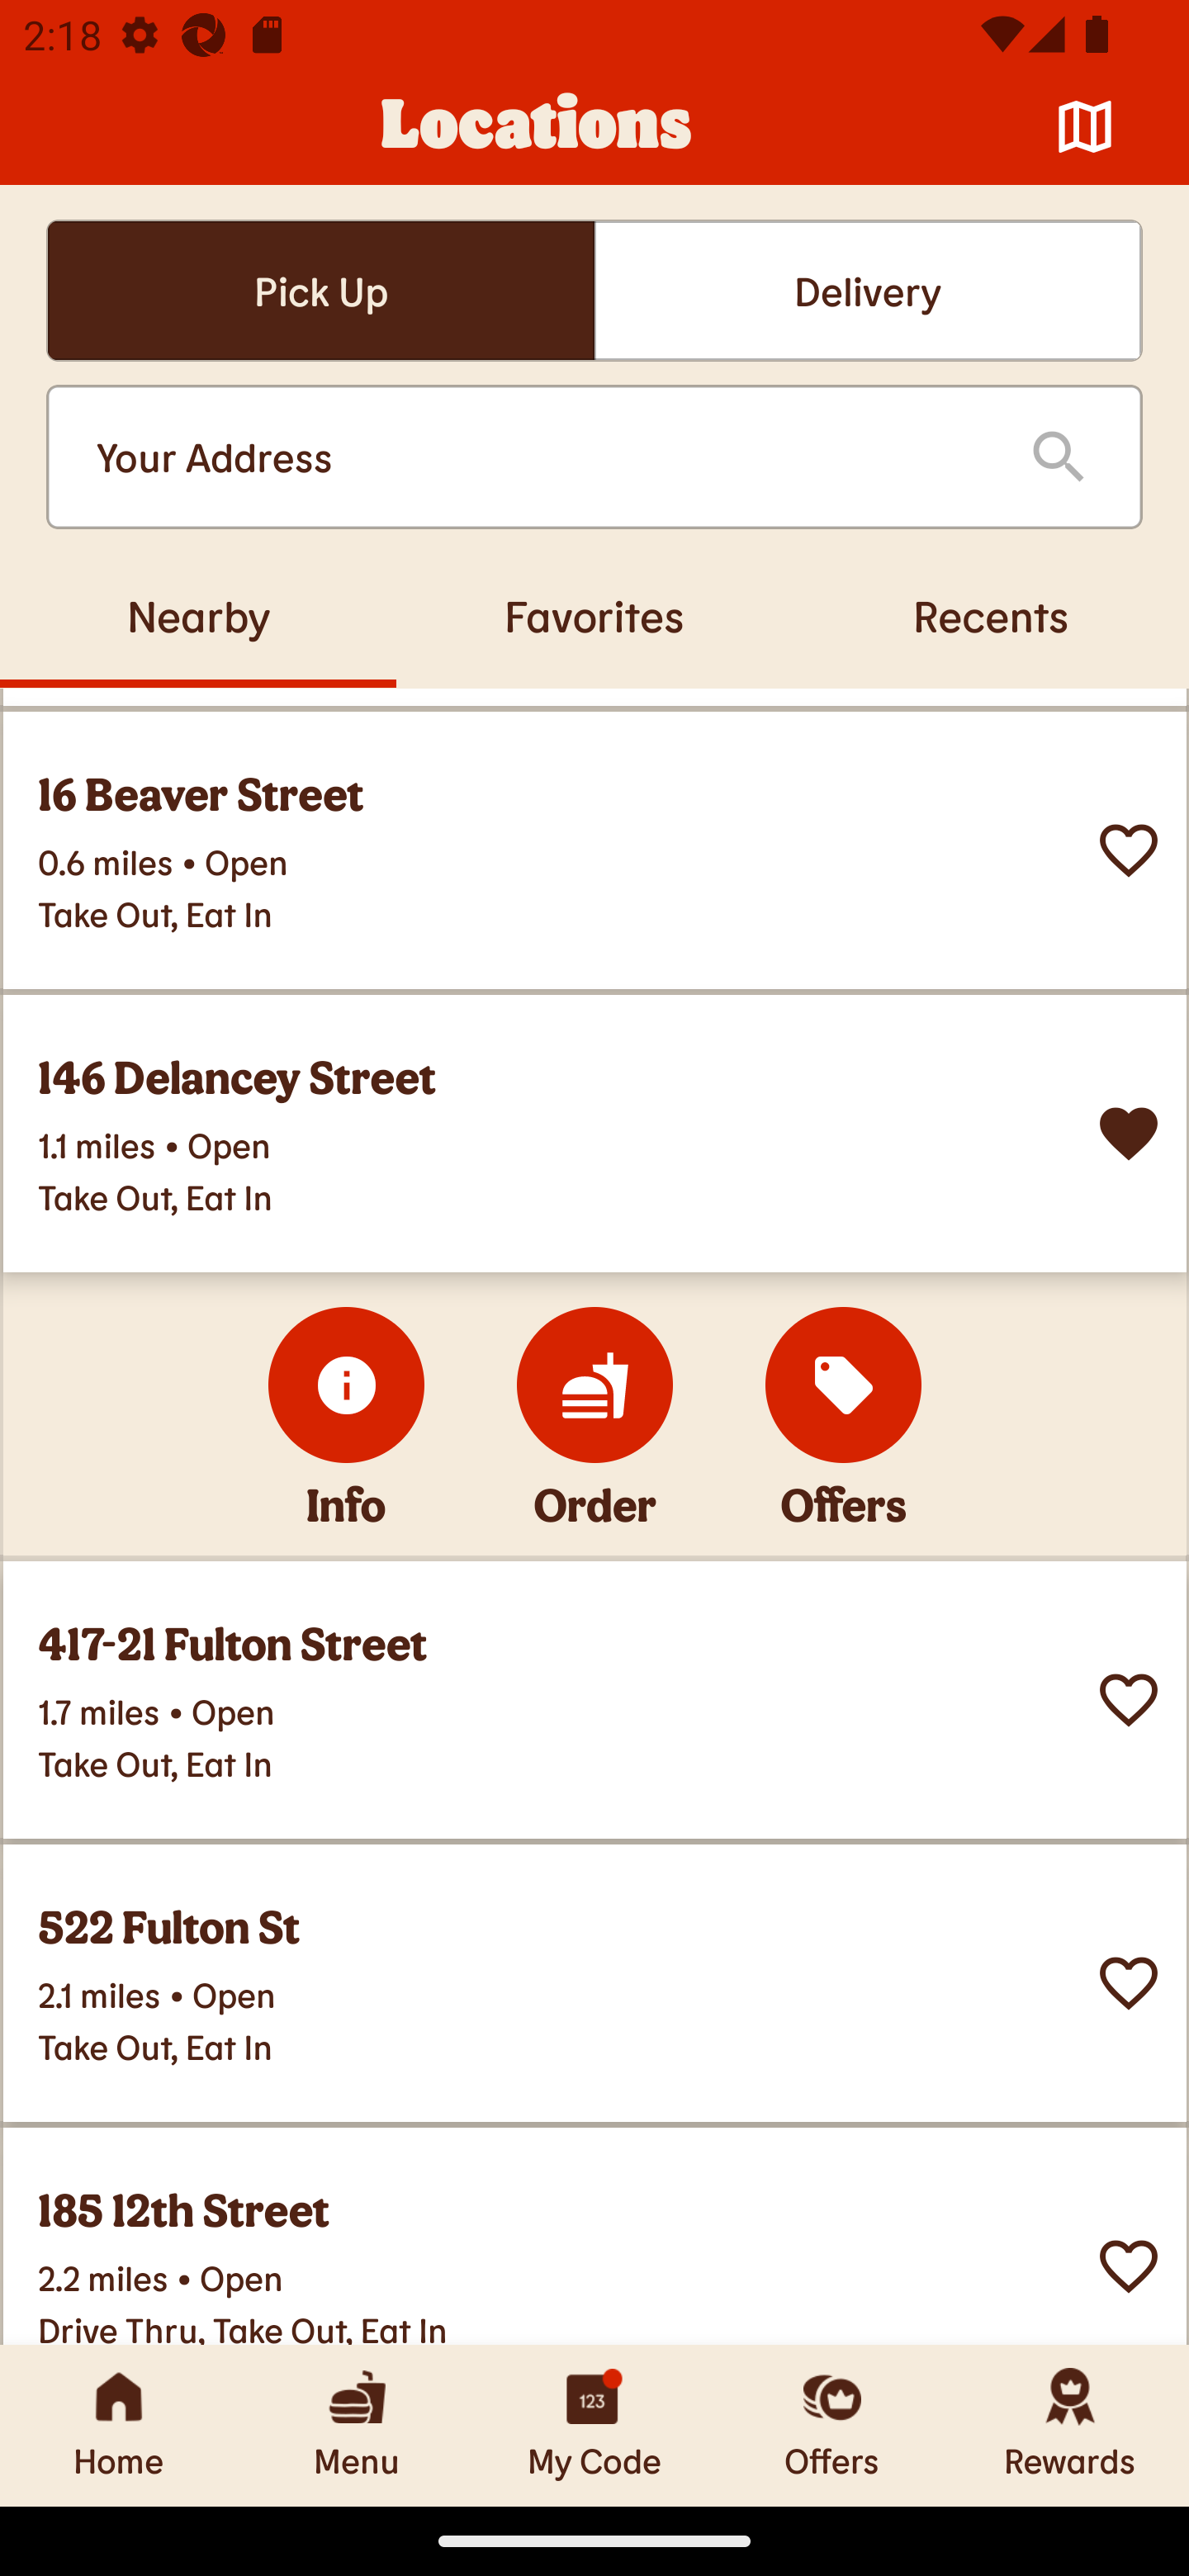 This screenshot has height=2576, width=1189. I want to click on Info , so click(347, 1384).